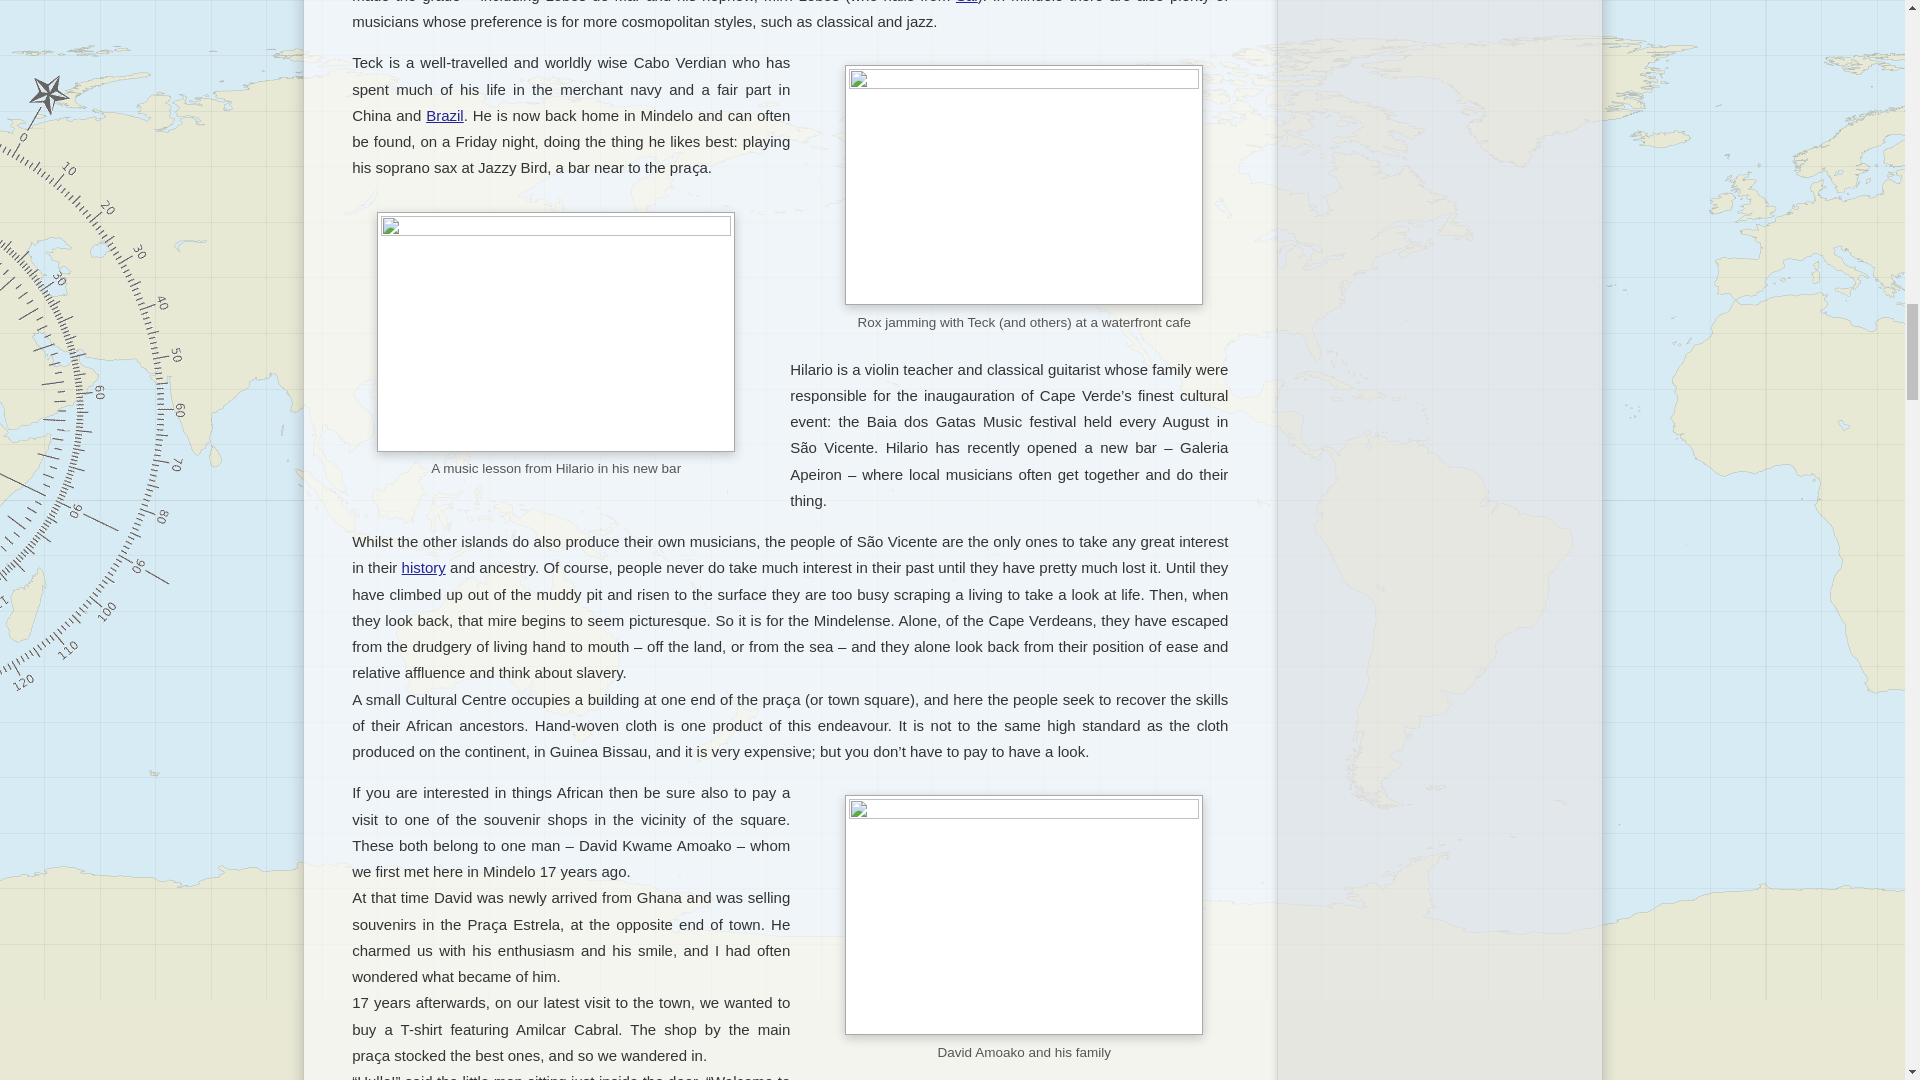 This screenshot has height=1080, width=1920. What do you see at coordinates (966, 2) in the screenshot?
I see `Sal` at bounding box center [966, 2].